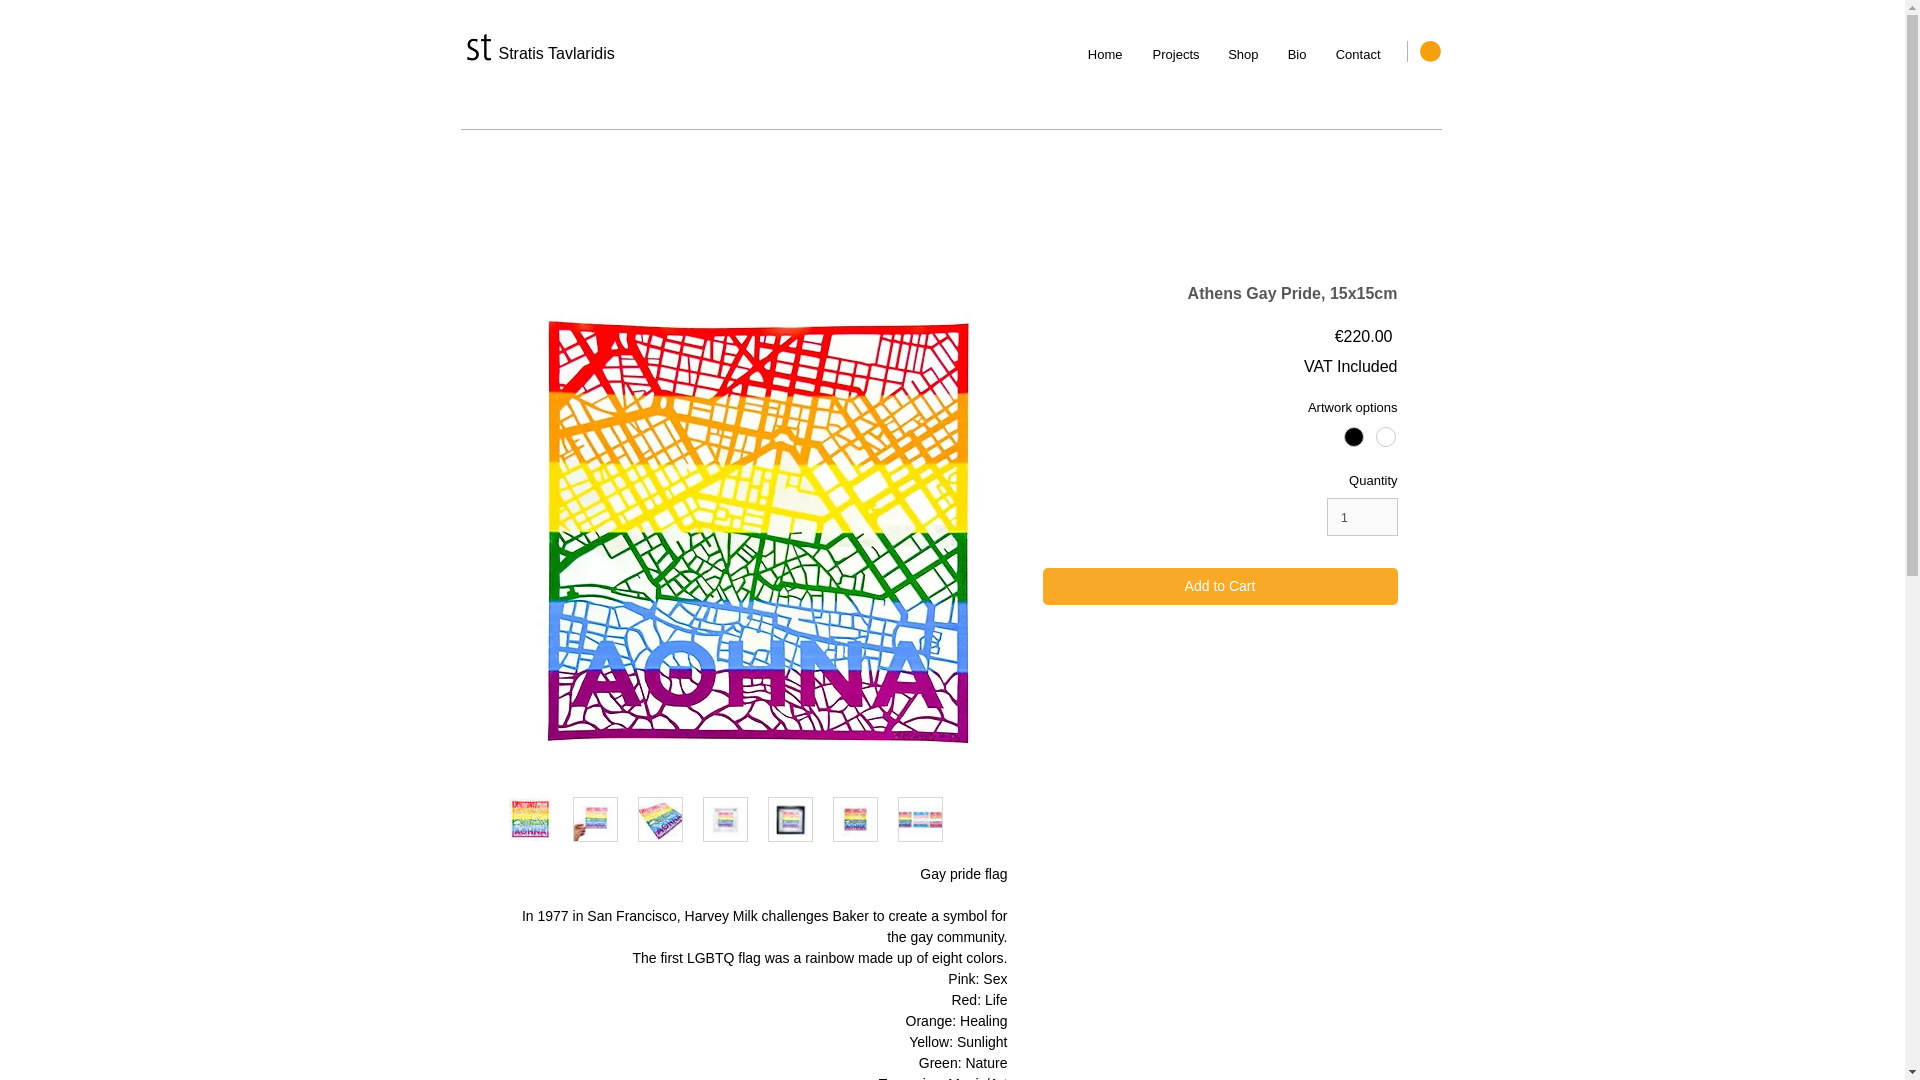 The height and width of the screenshot is (1080, 1920). Describe the element at coordinates (1098, 46) in the screenshot. I see `Home` at that location.